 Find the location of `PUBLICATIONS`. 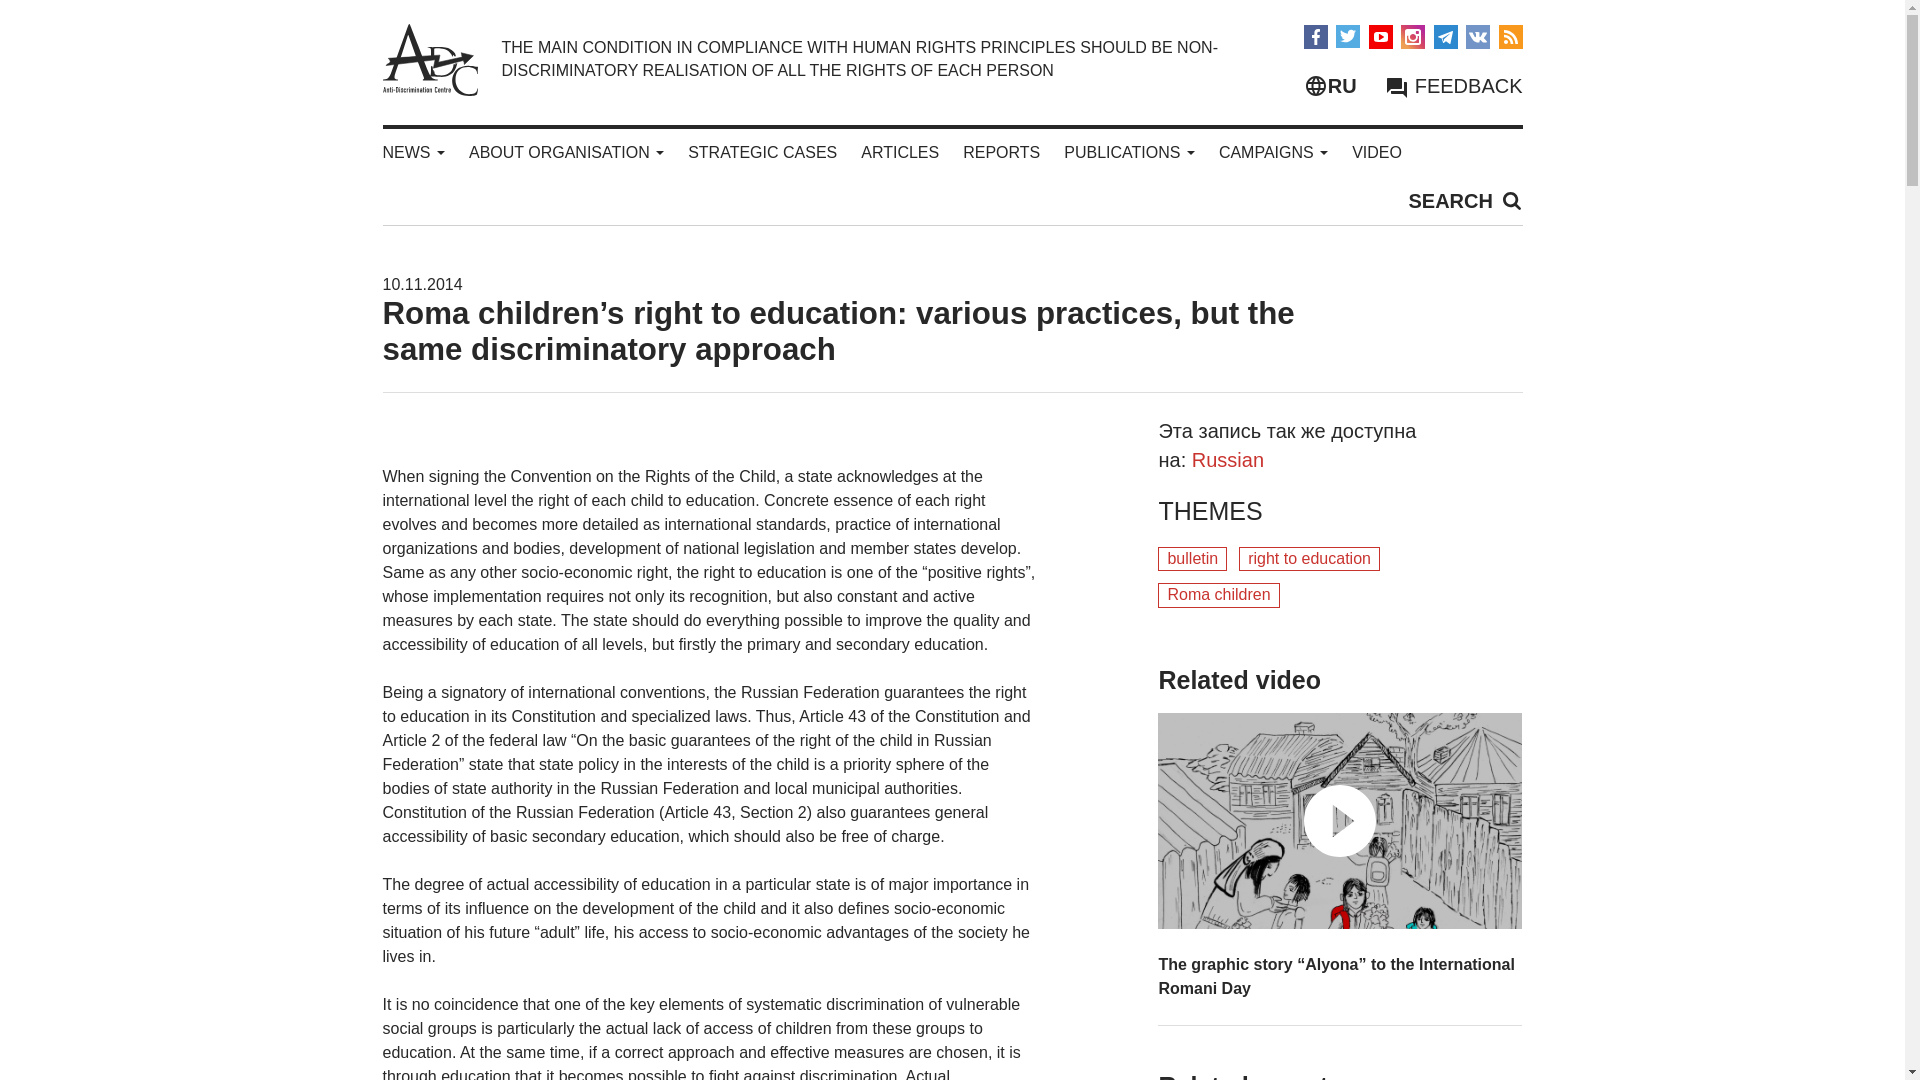

PUBLICATIONS is located at coordinates (1128, 152).